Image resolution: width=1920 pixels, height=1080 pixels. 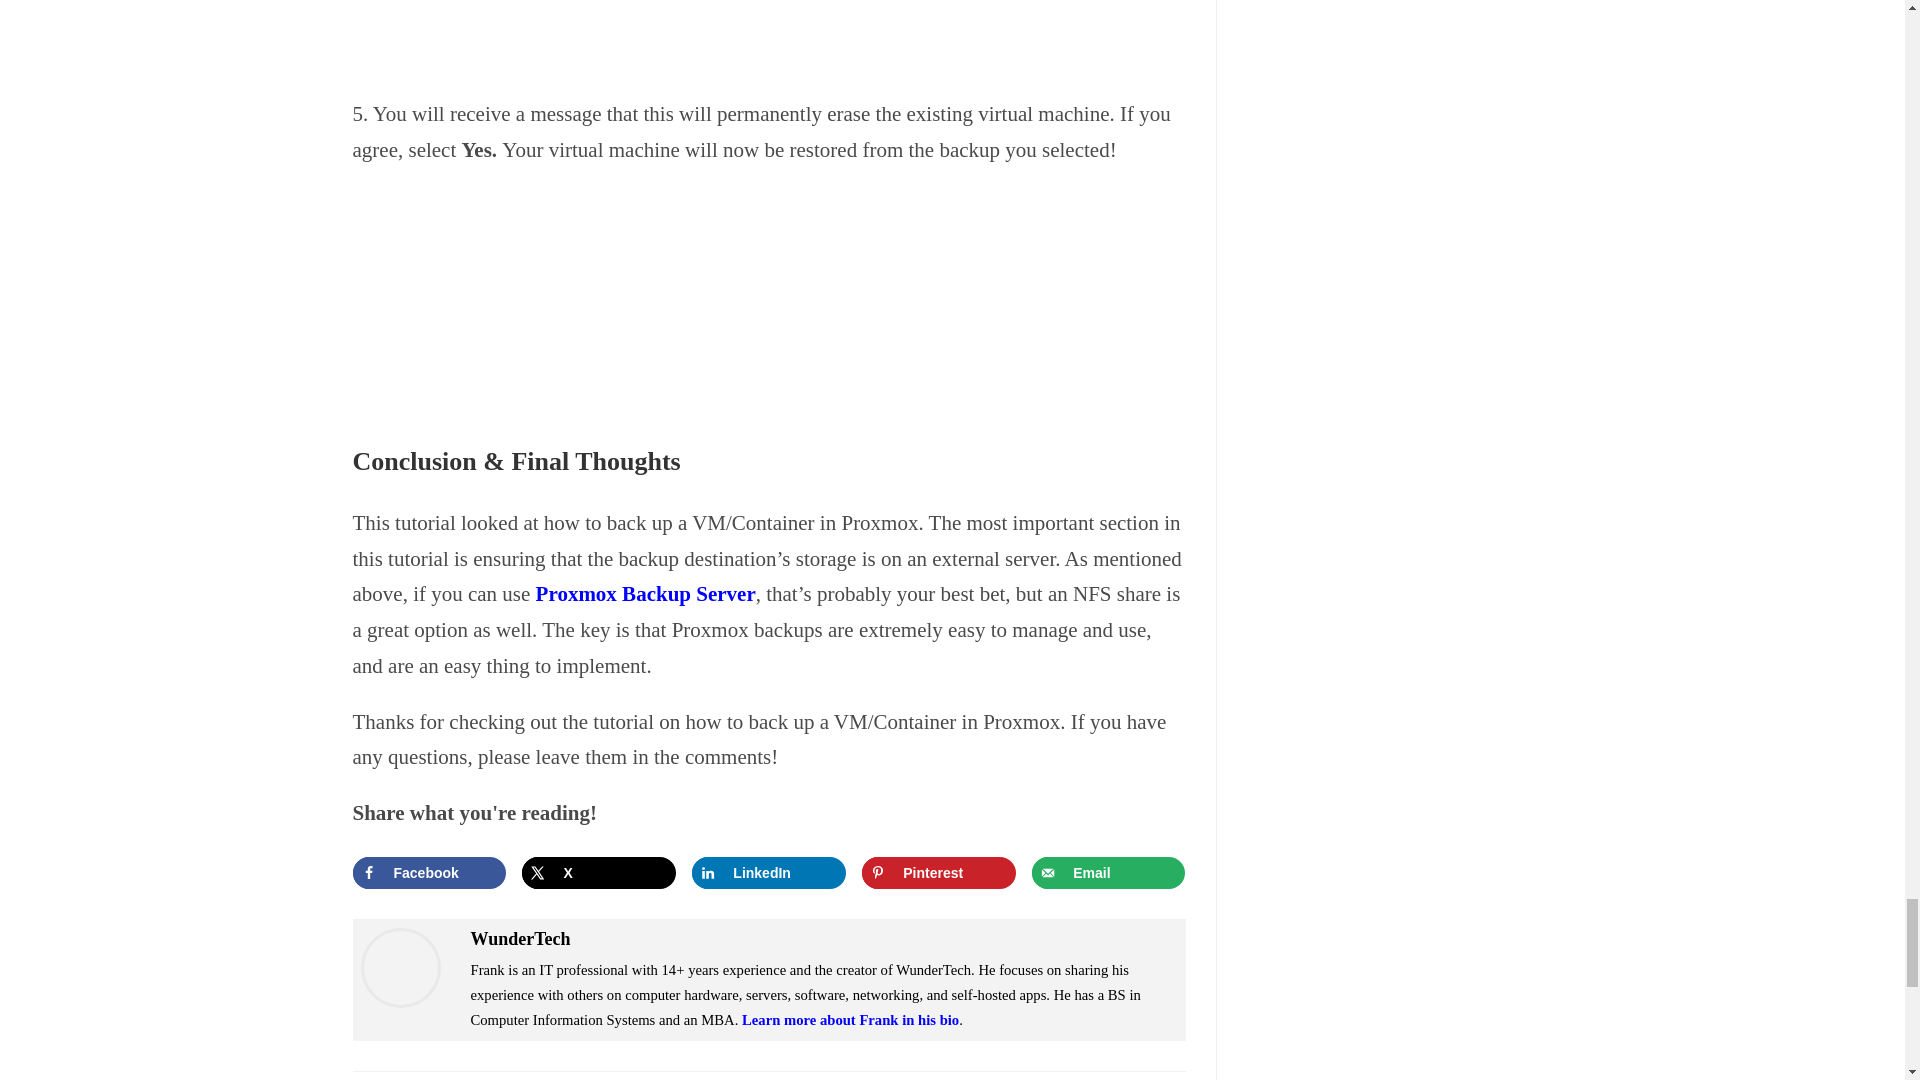 What do you see at coordinates (768, 872) in the screenshot?
I see `Share on LinkedIn` at bounding box center [768, 872].